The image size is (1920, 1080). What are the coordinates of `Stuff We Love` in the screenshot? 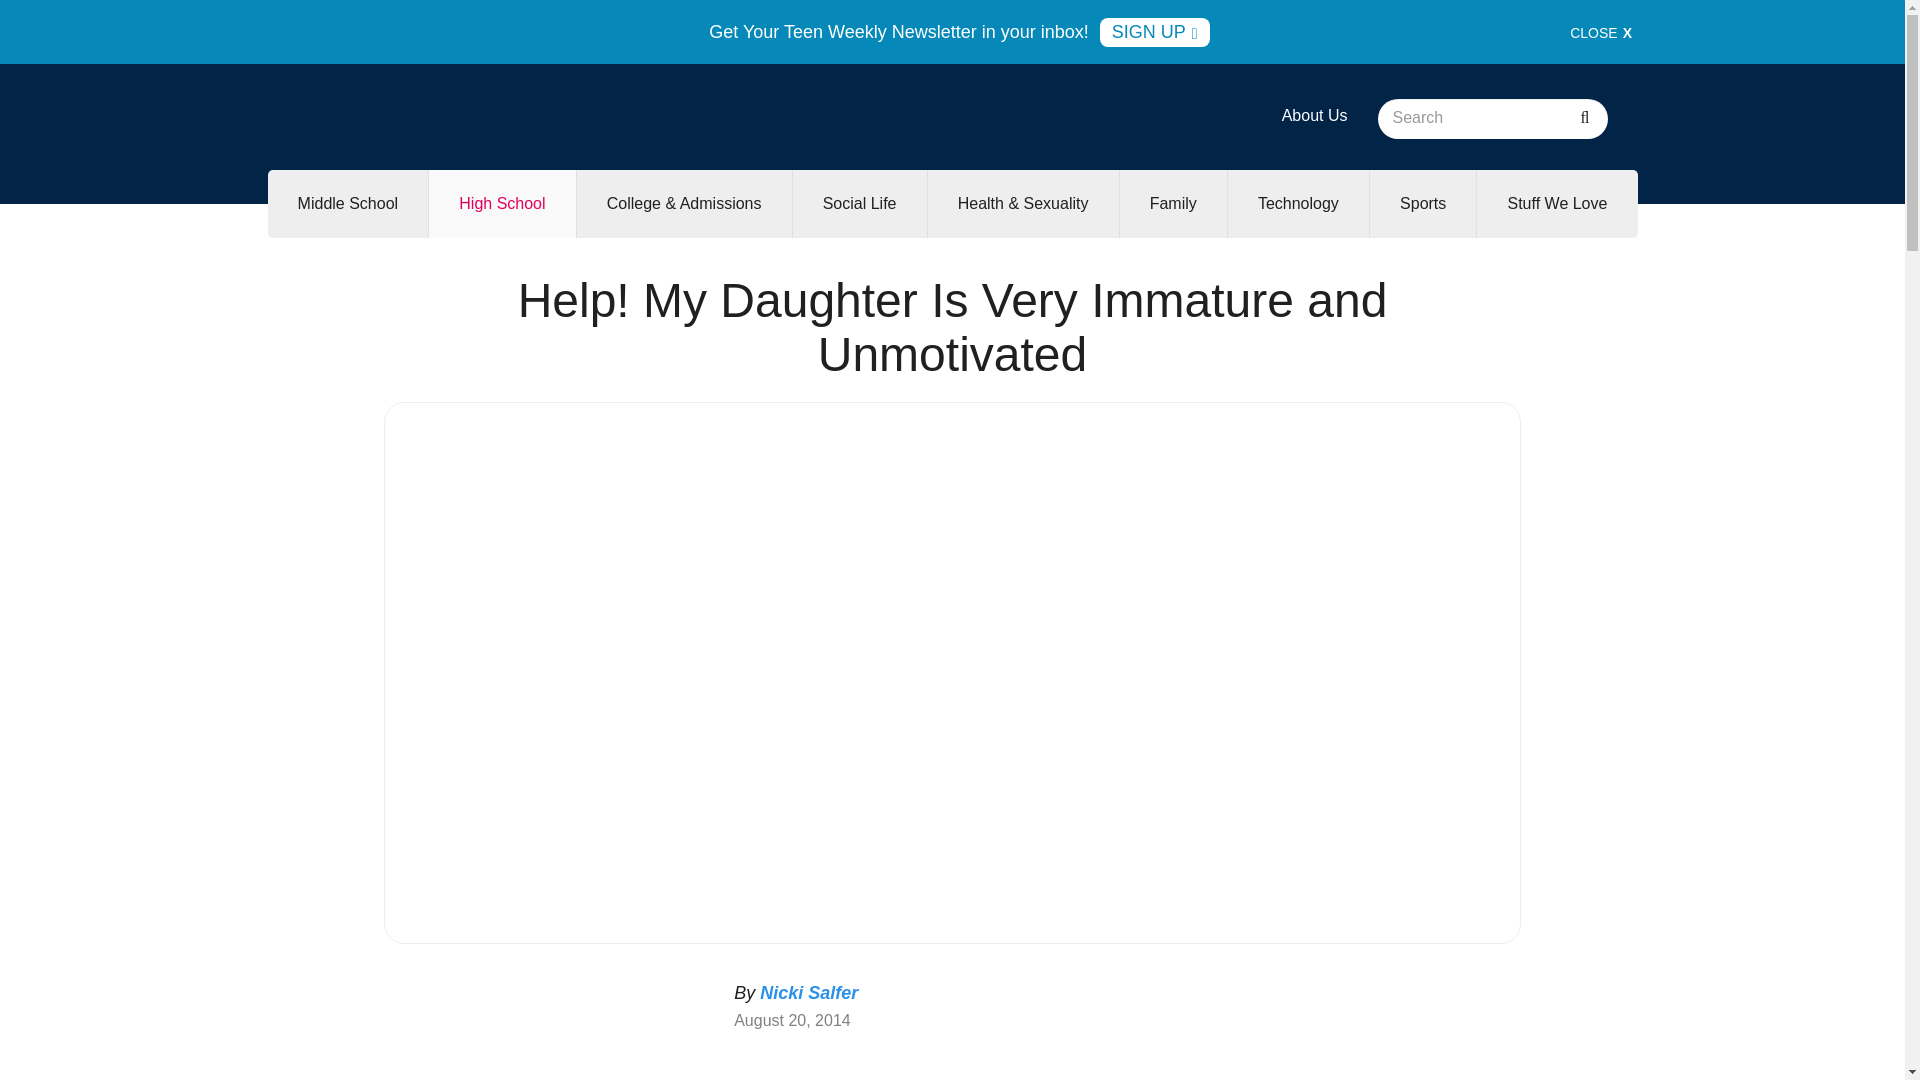 It's located at (1556, 203).